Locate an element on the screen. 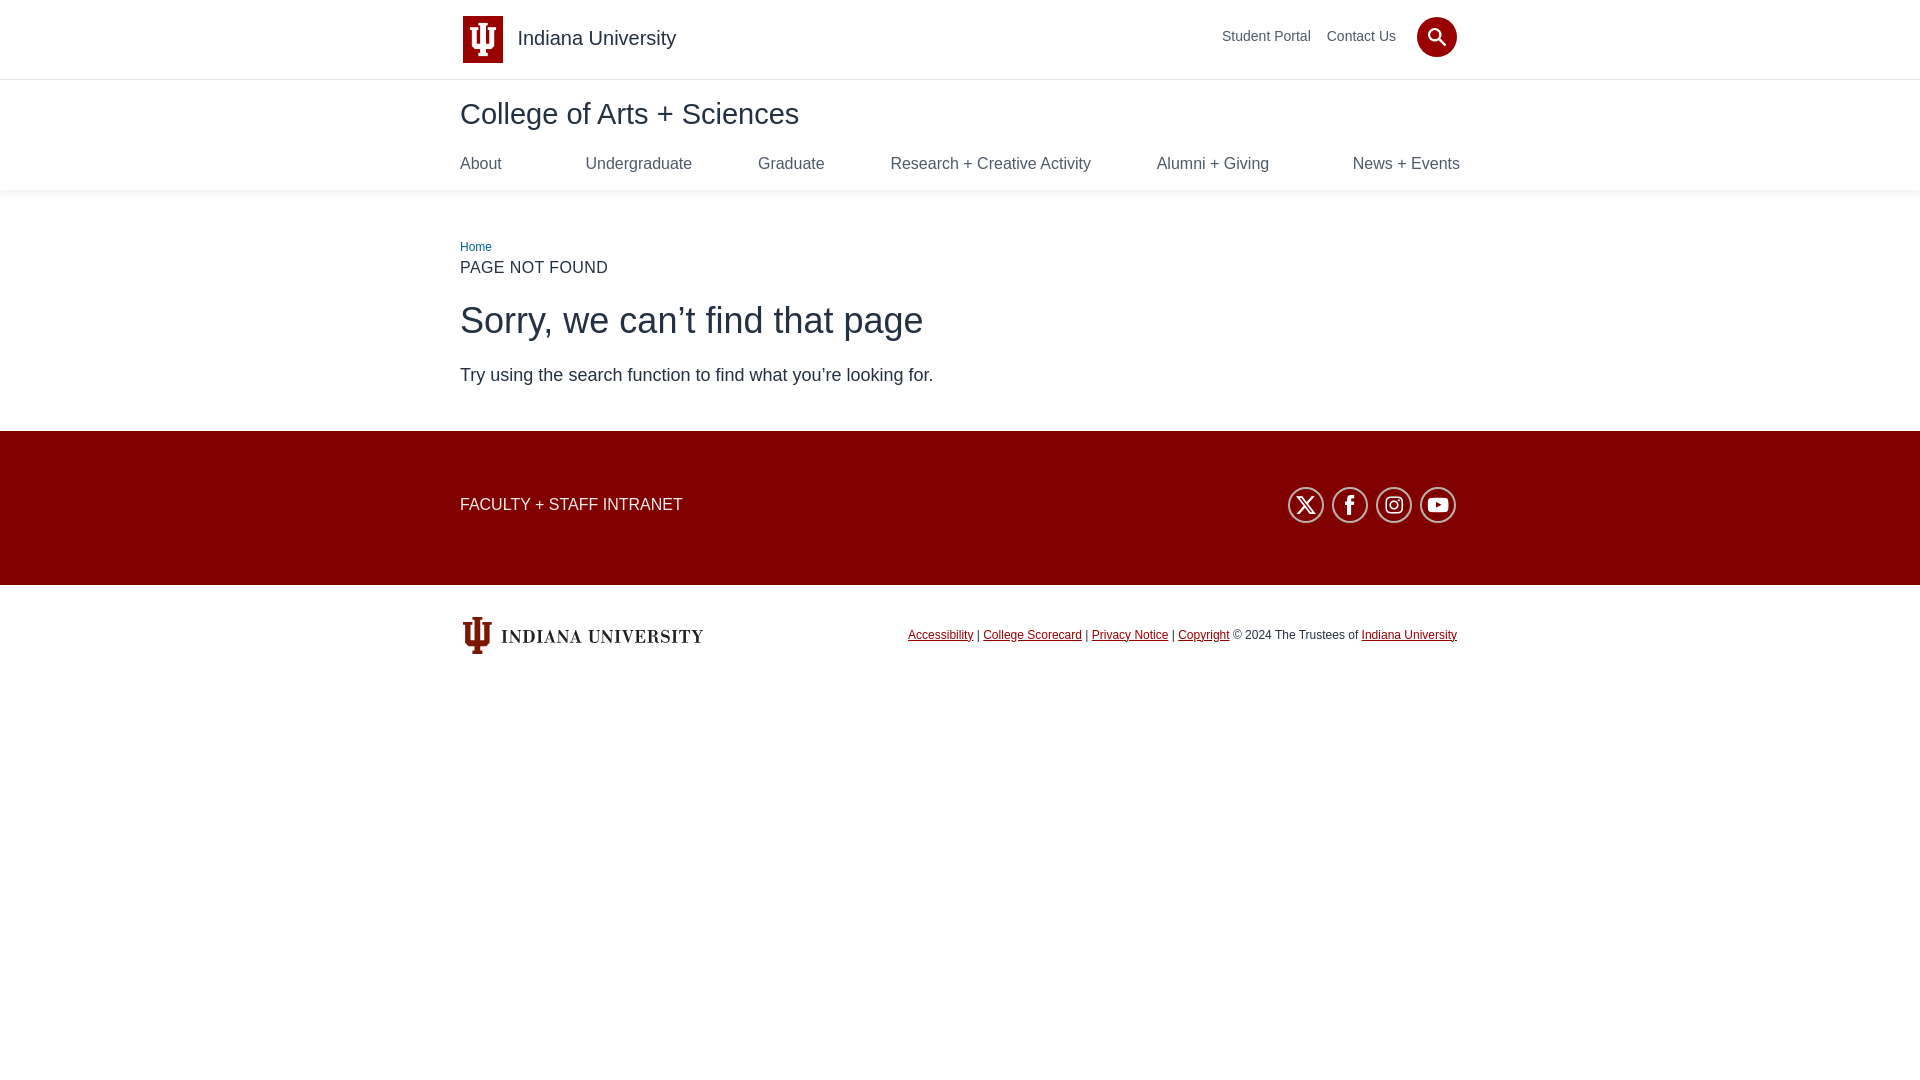 The width and height of the screenshot is (1920, 1080). Indiana University is located at coordinates (596, 38).